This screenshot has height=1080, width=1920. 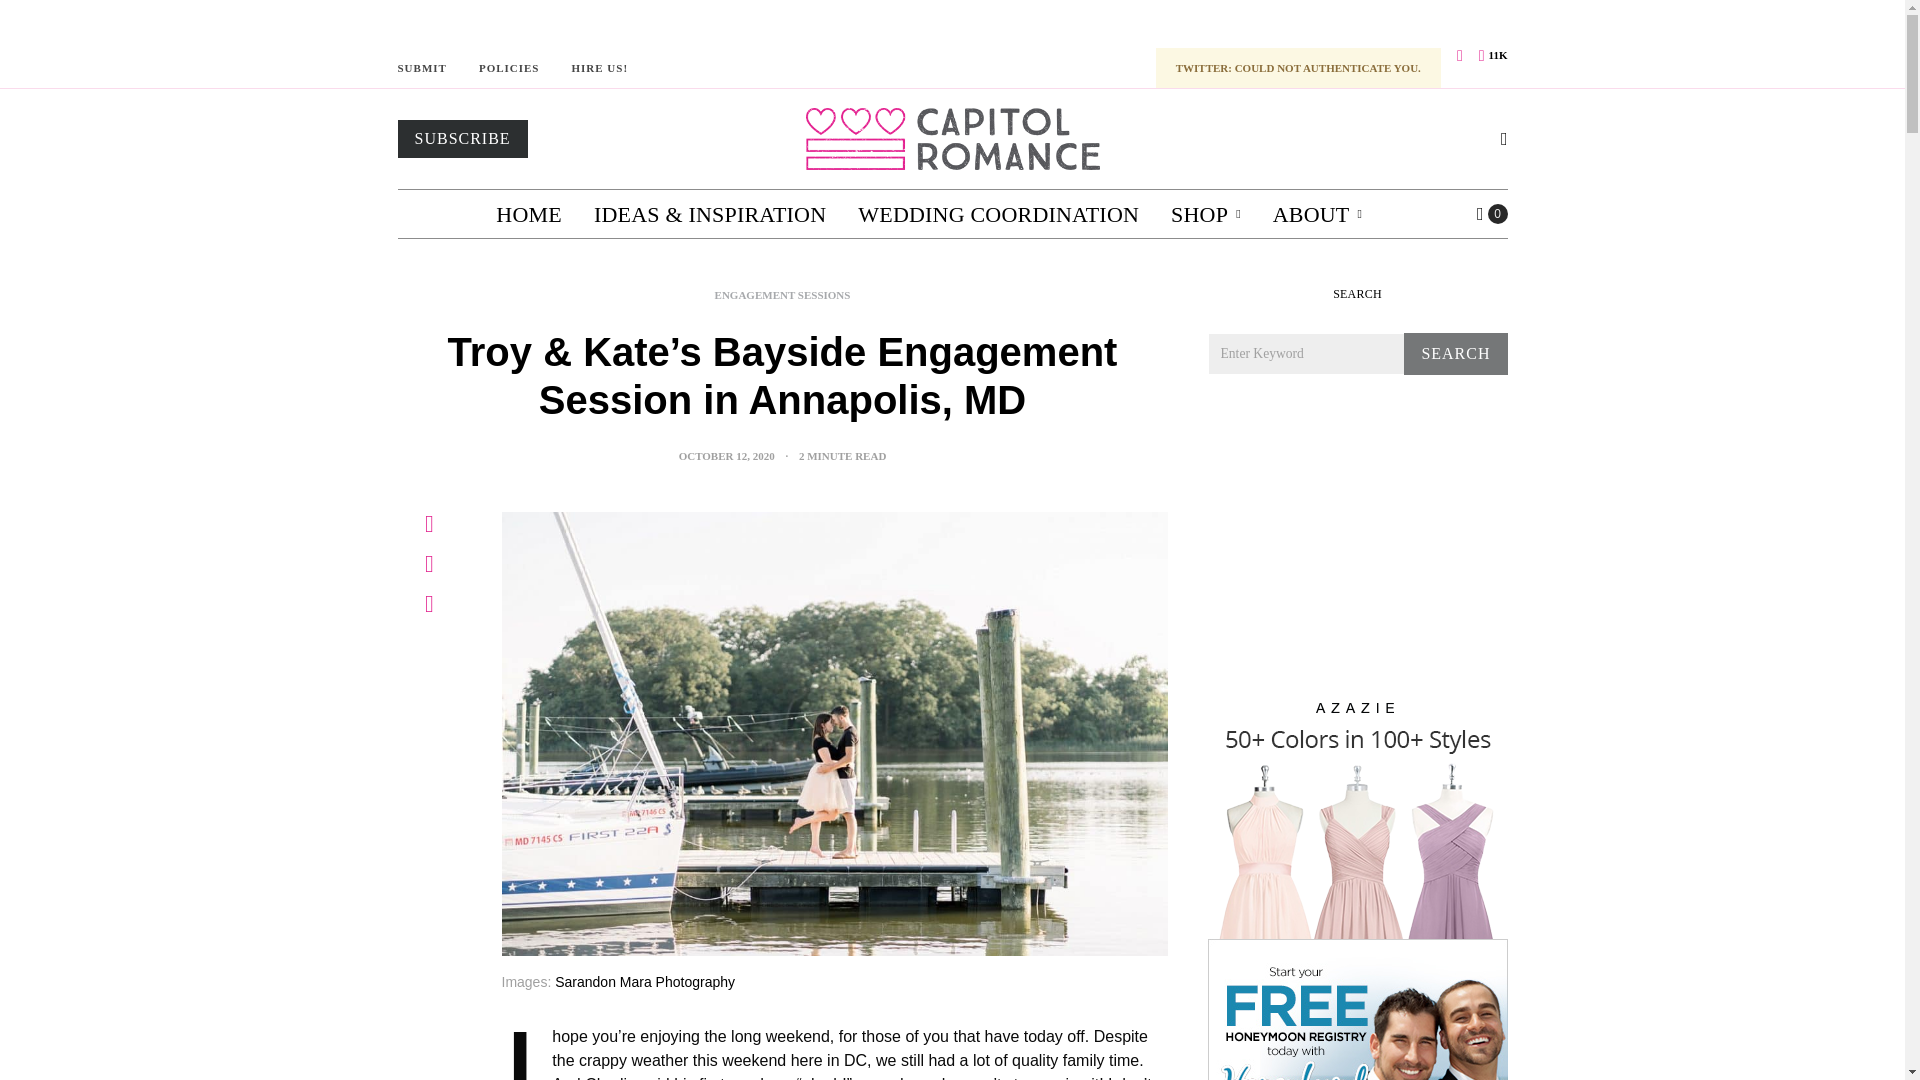 What do you see at coordinates (462, 138) in the screenshot?
I see `SUBSCRIBE` at bounding box center [462, 138].